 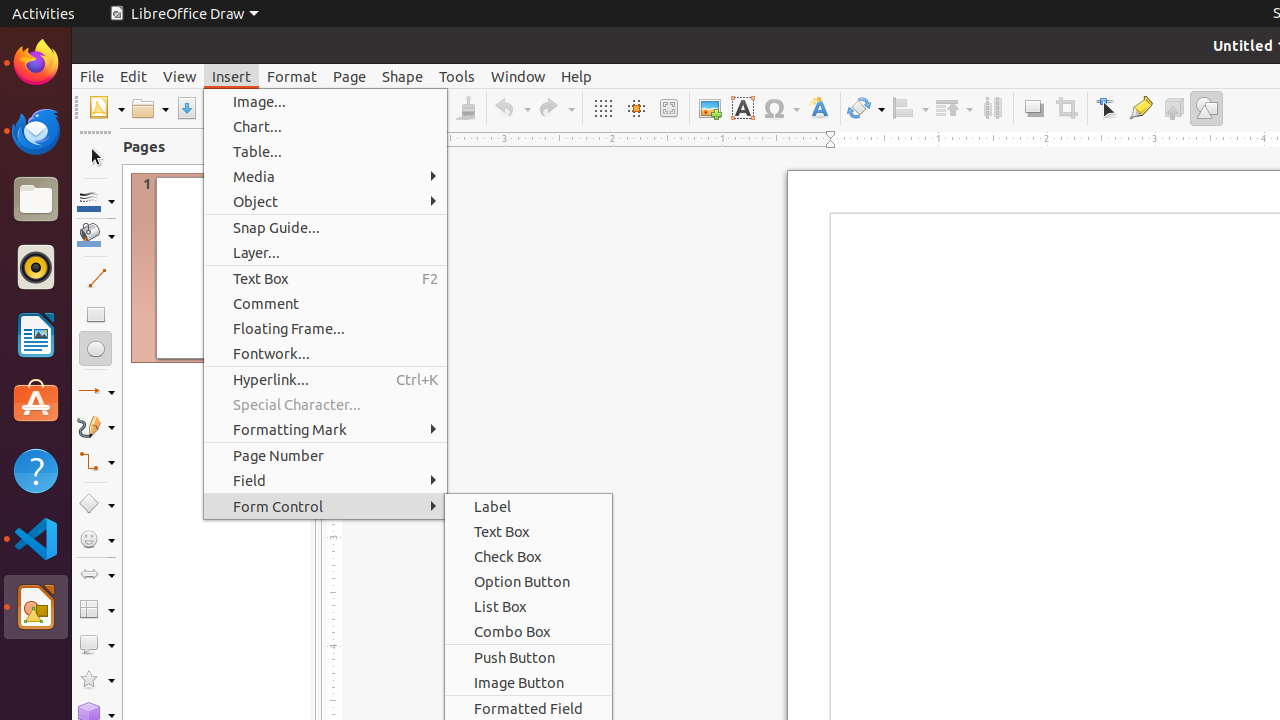 I want to click on Insert, so click(x=232, y=76).